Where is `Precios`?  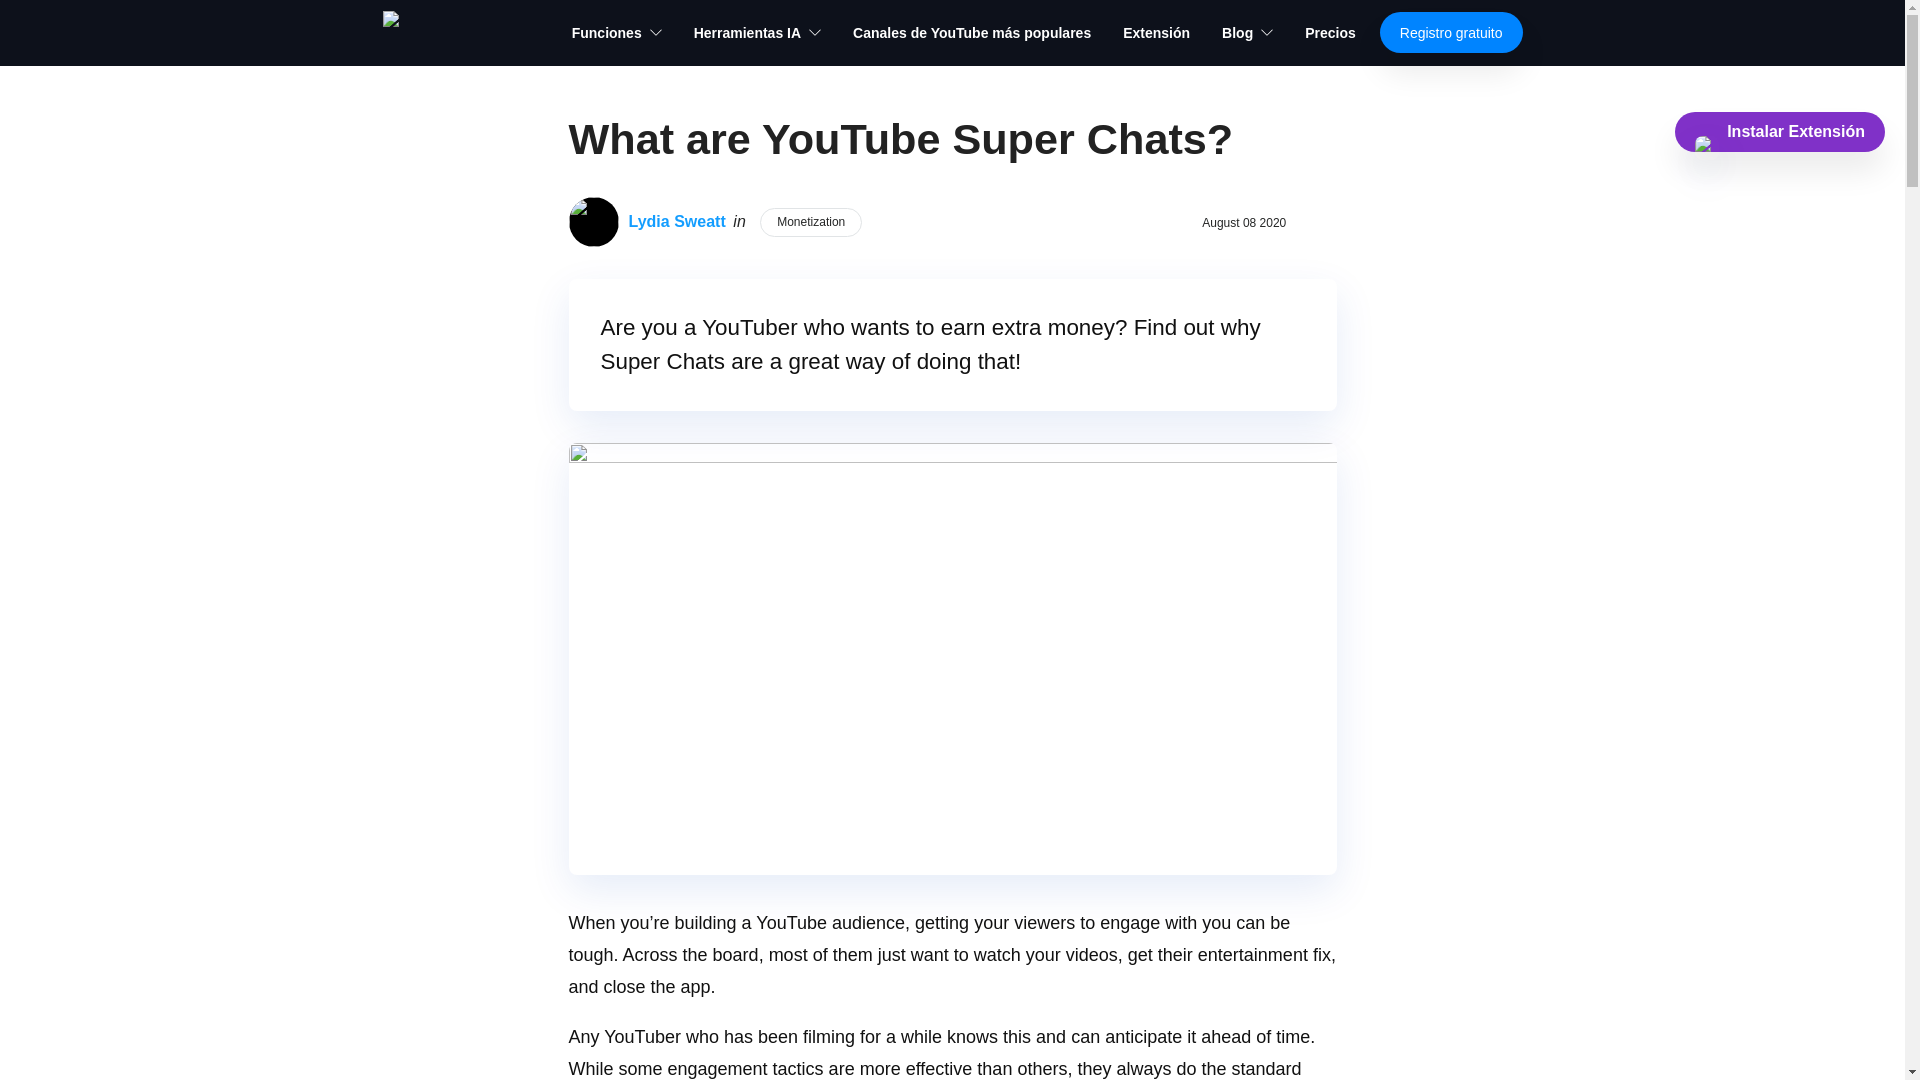
Precios is located at coordinates (1330, 32).